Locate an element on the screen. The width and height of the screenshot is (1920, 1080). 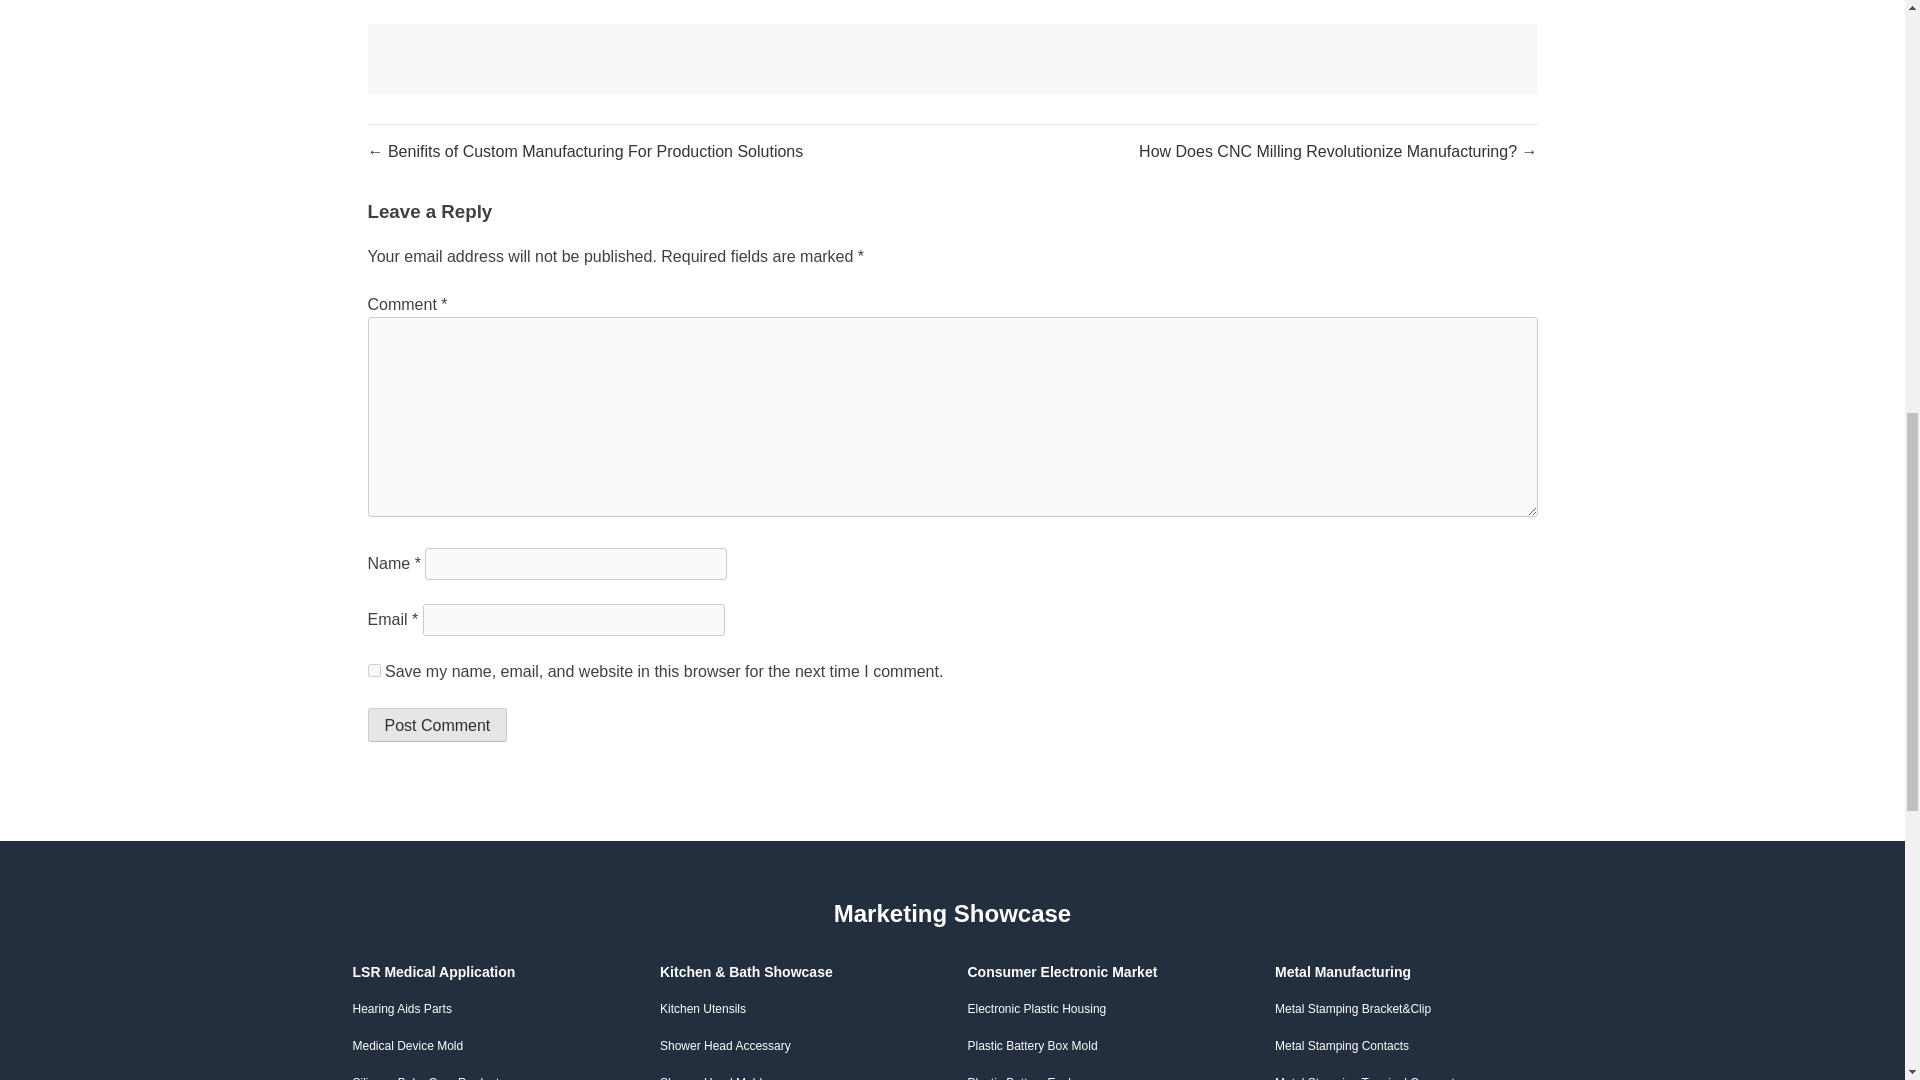
yes is located at coordinates (374, 670).